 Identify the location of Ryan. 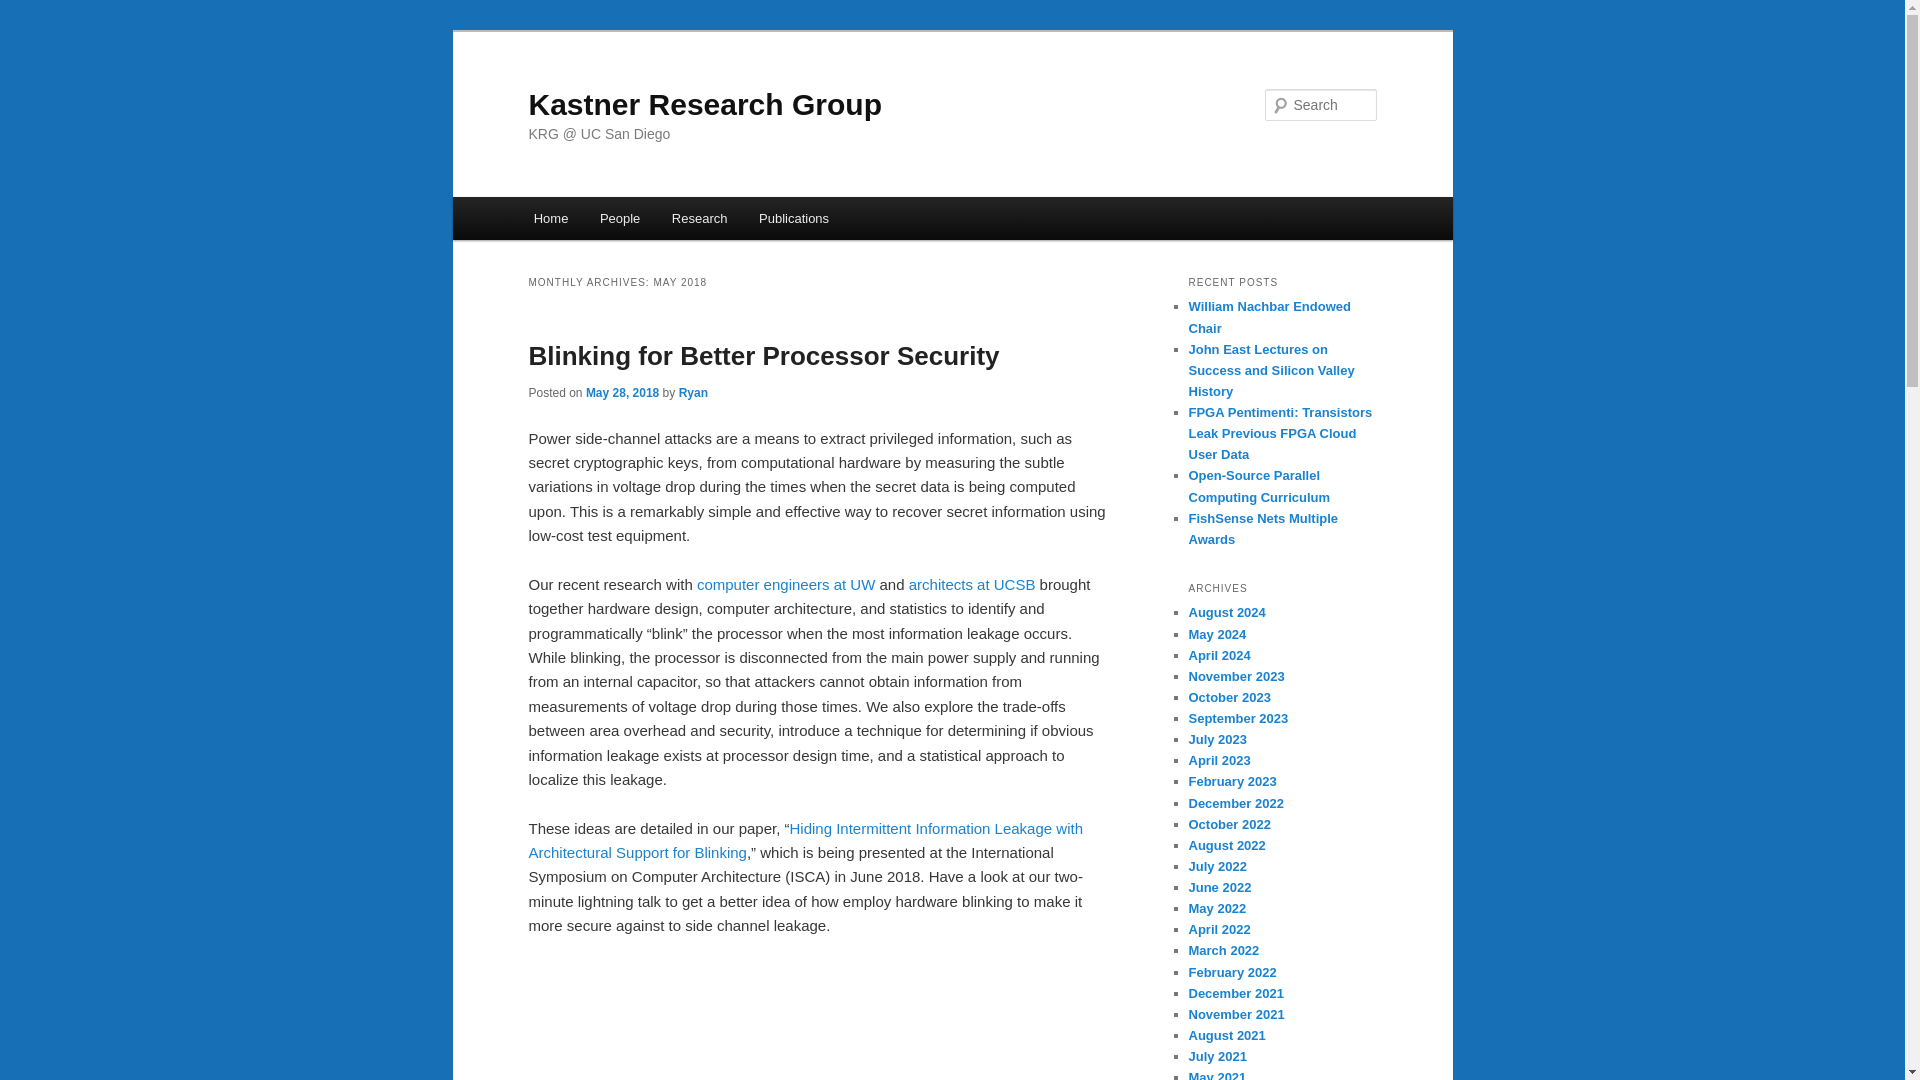
(694, 392).